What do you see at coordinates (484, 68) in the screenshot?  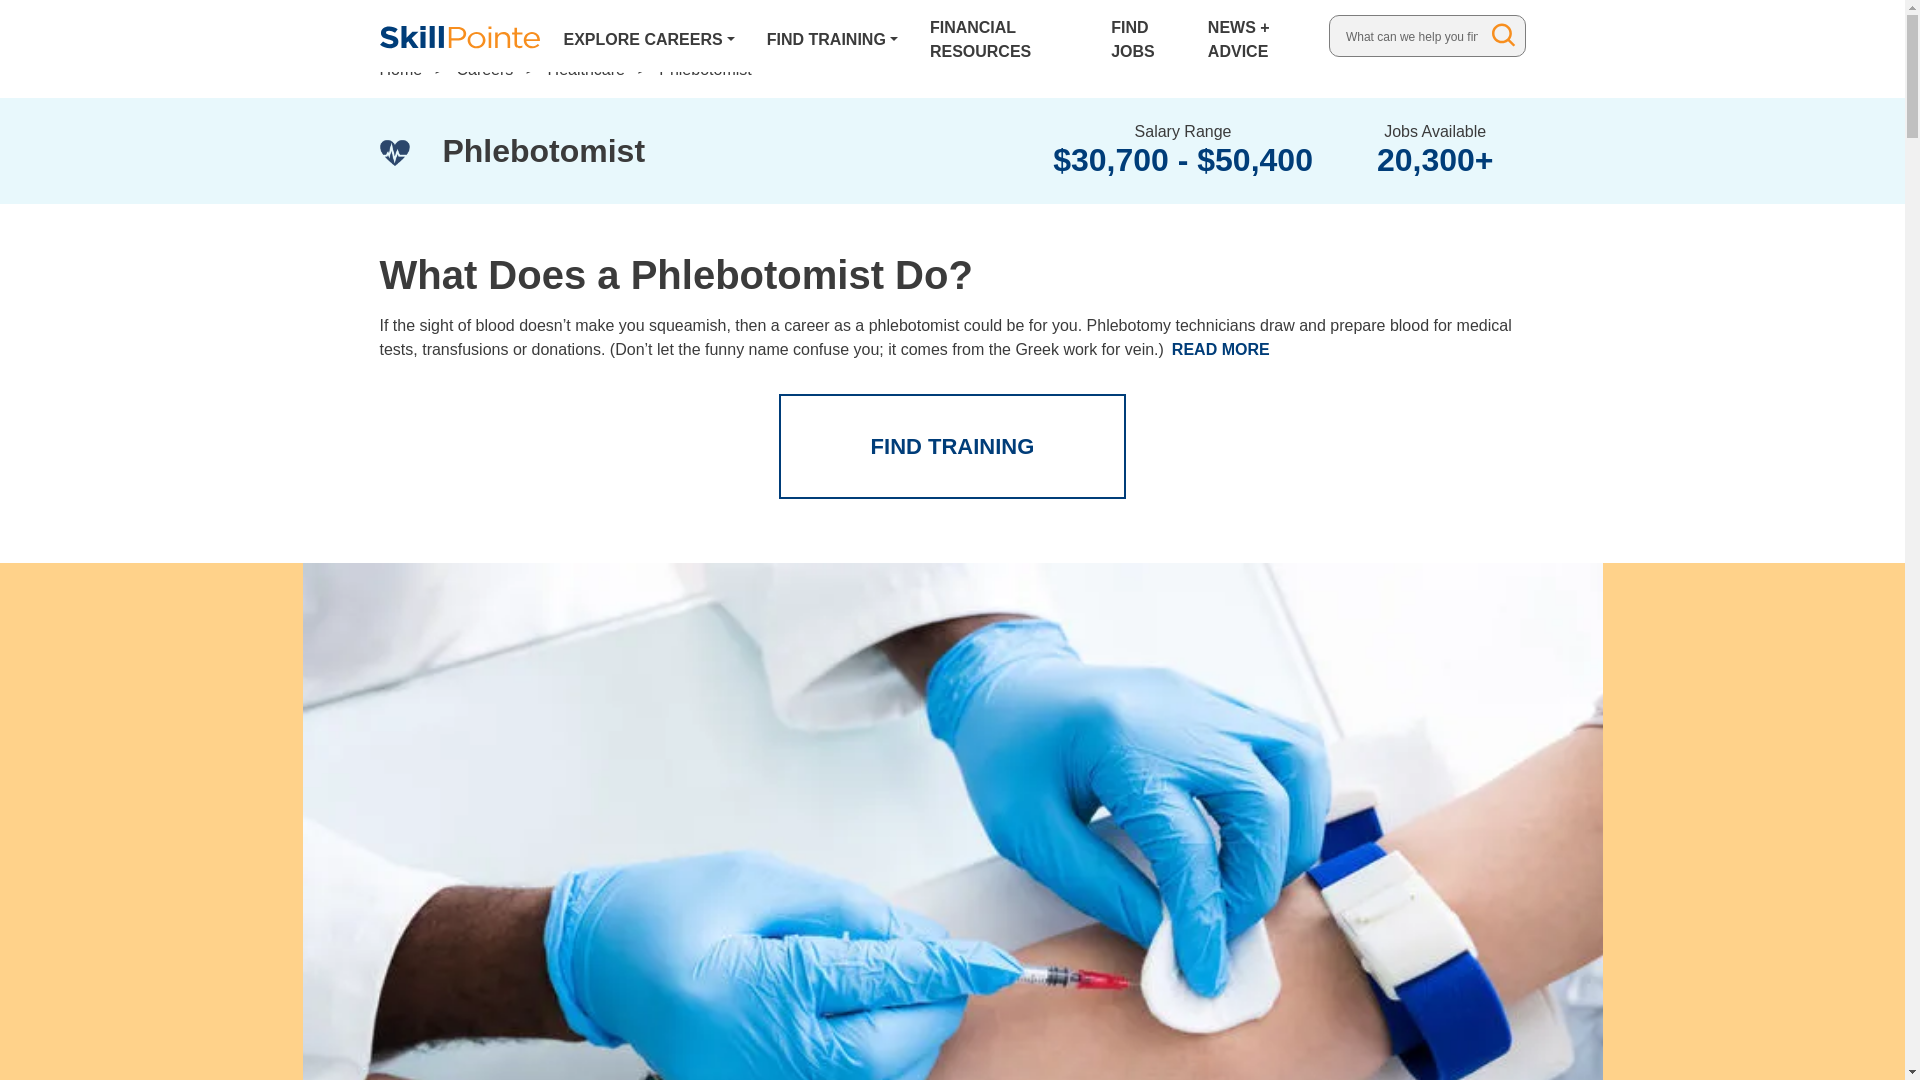 I see `Careers` at bounding box center [484, 68].